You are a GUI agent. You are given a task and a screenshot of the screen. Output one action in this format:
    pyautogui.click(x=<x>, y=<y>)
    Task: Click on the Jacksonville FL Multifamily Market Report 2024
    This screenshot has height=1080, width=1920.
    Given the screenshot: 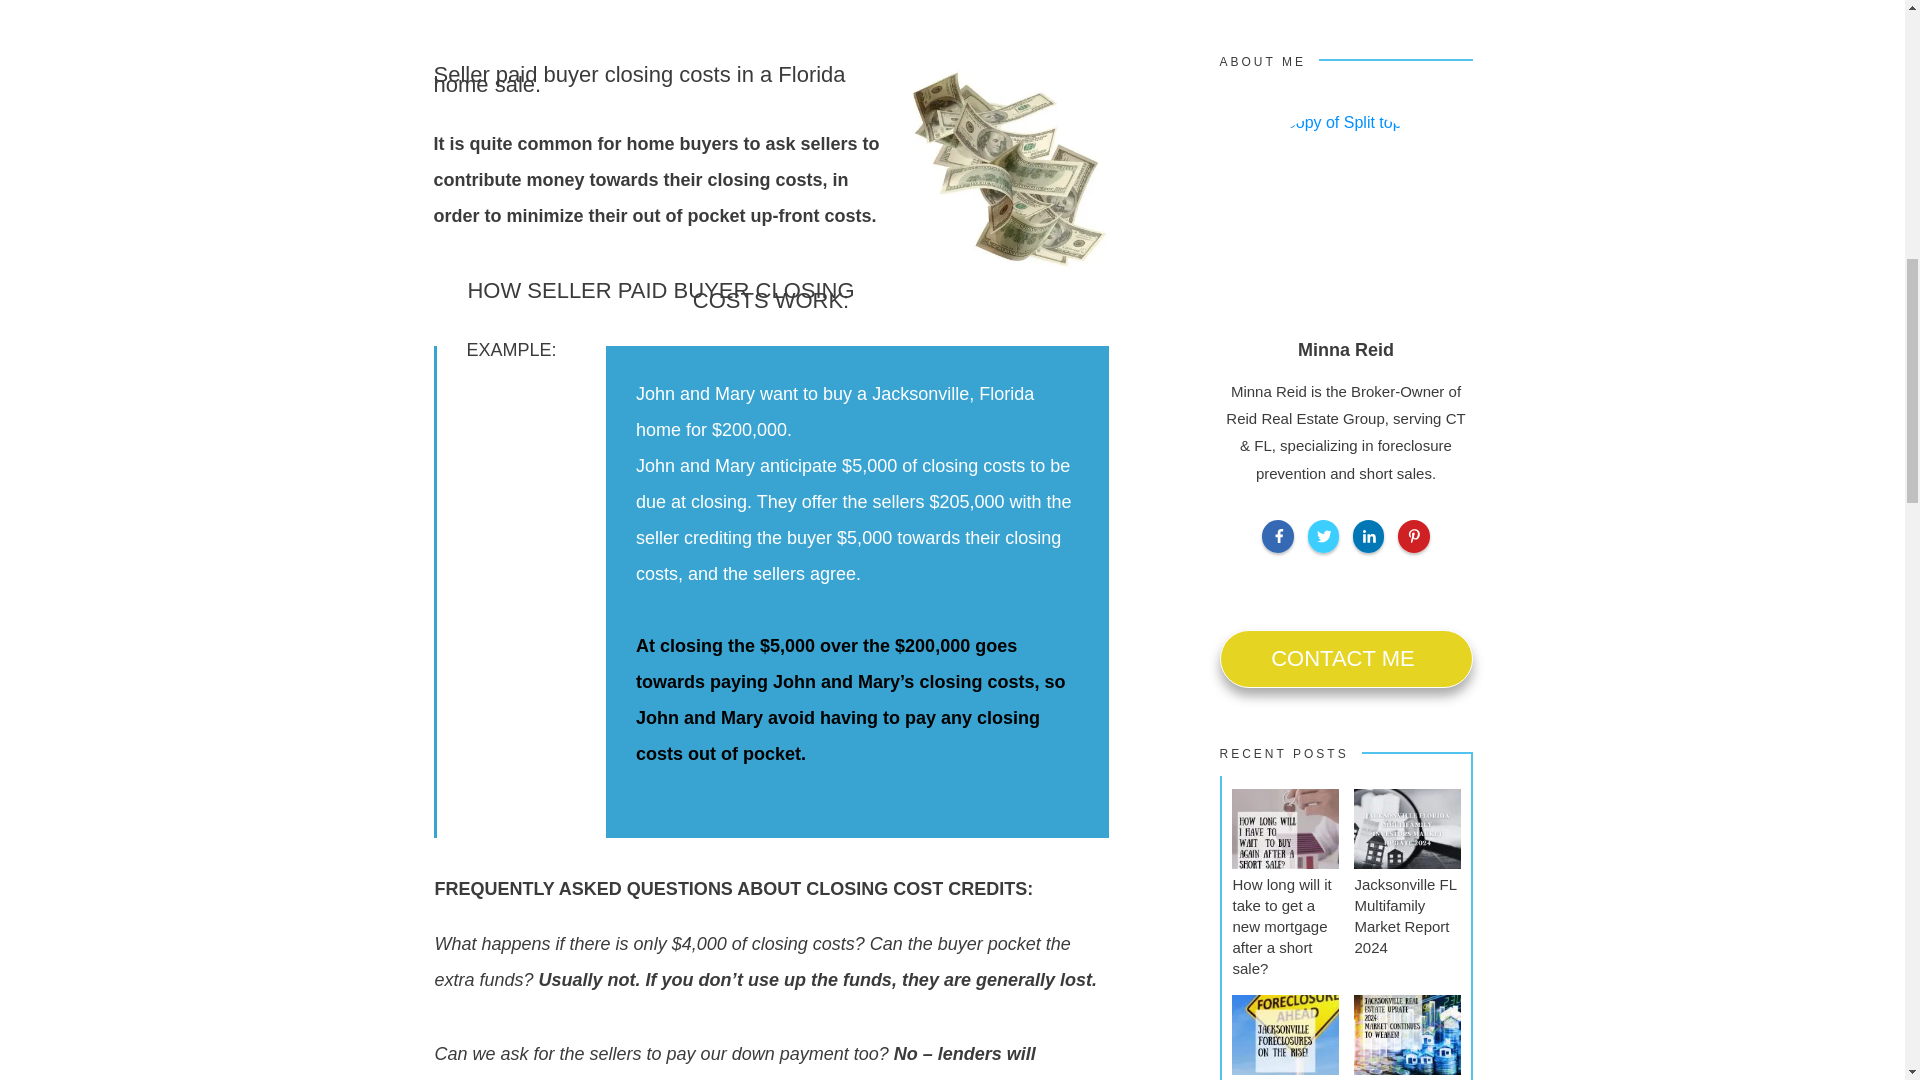 What is the action you would take?
    pyautogui.click(x=1405, y=915)
    